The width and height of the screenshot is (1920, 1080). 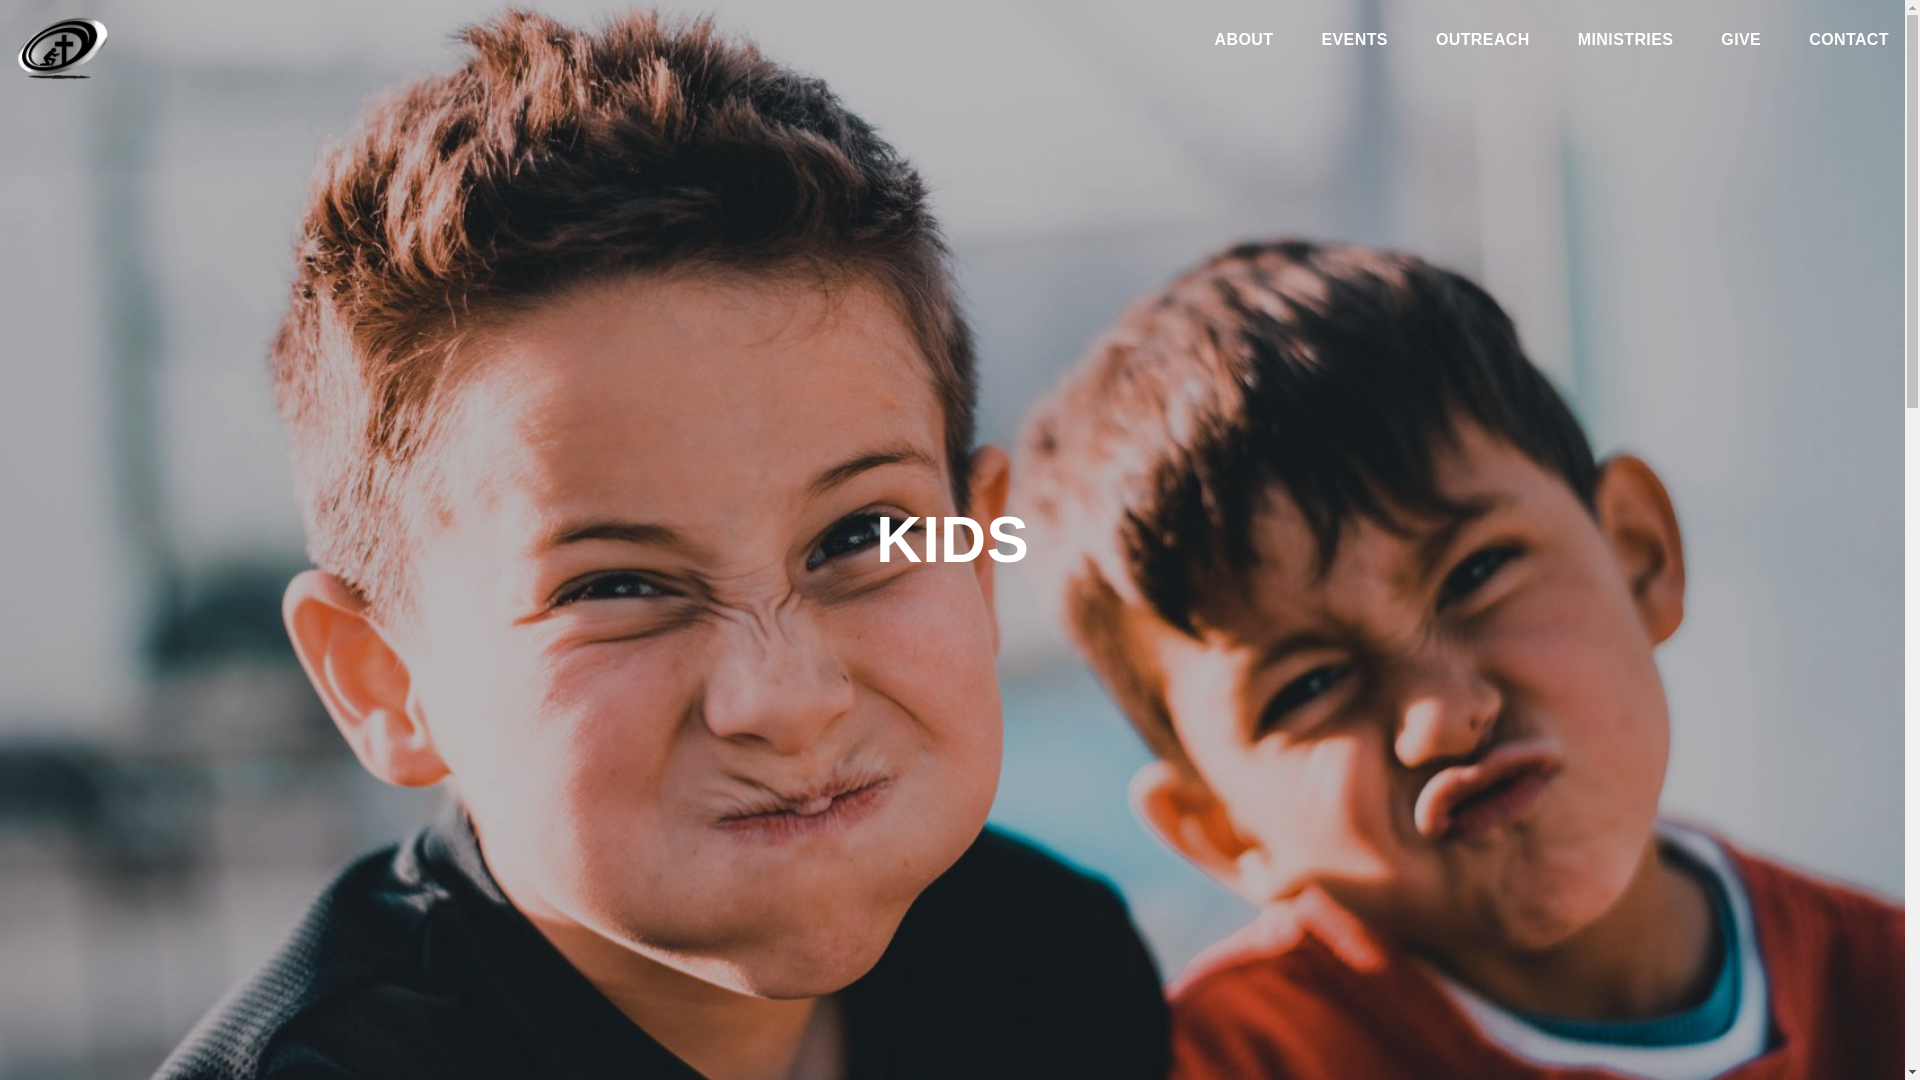 I want to click on CONTACT, so click(x=1848, y=44).